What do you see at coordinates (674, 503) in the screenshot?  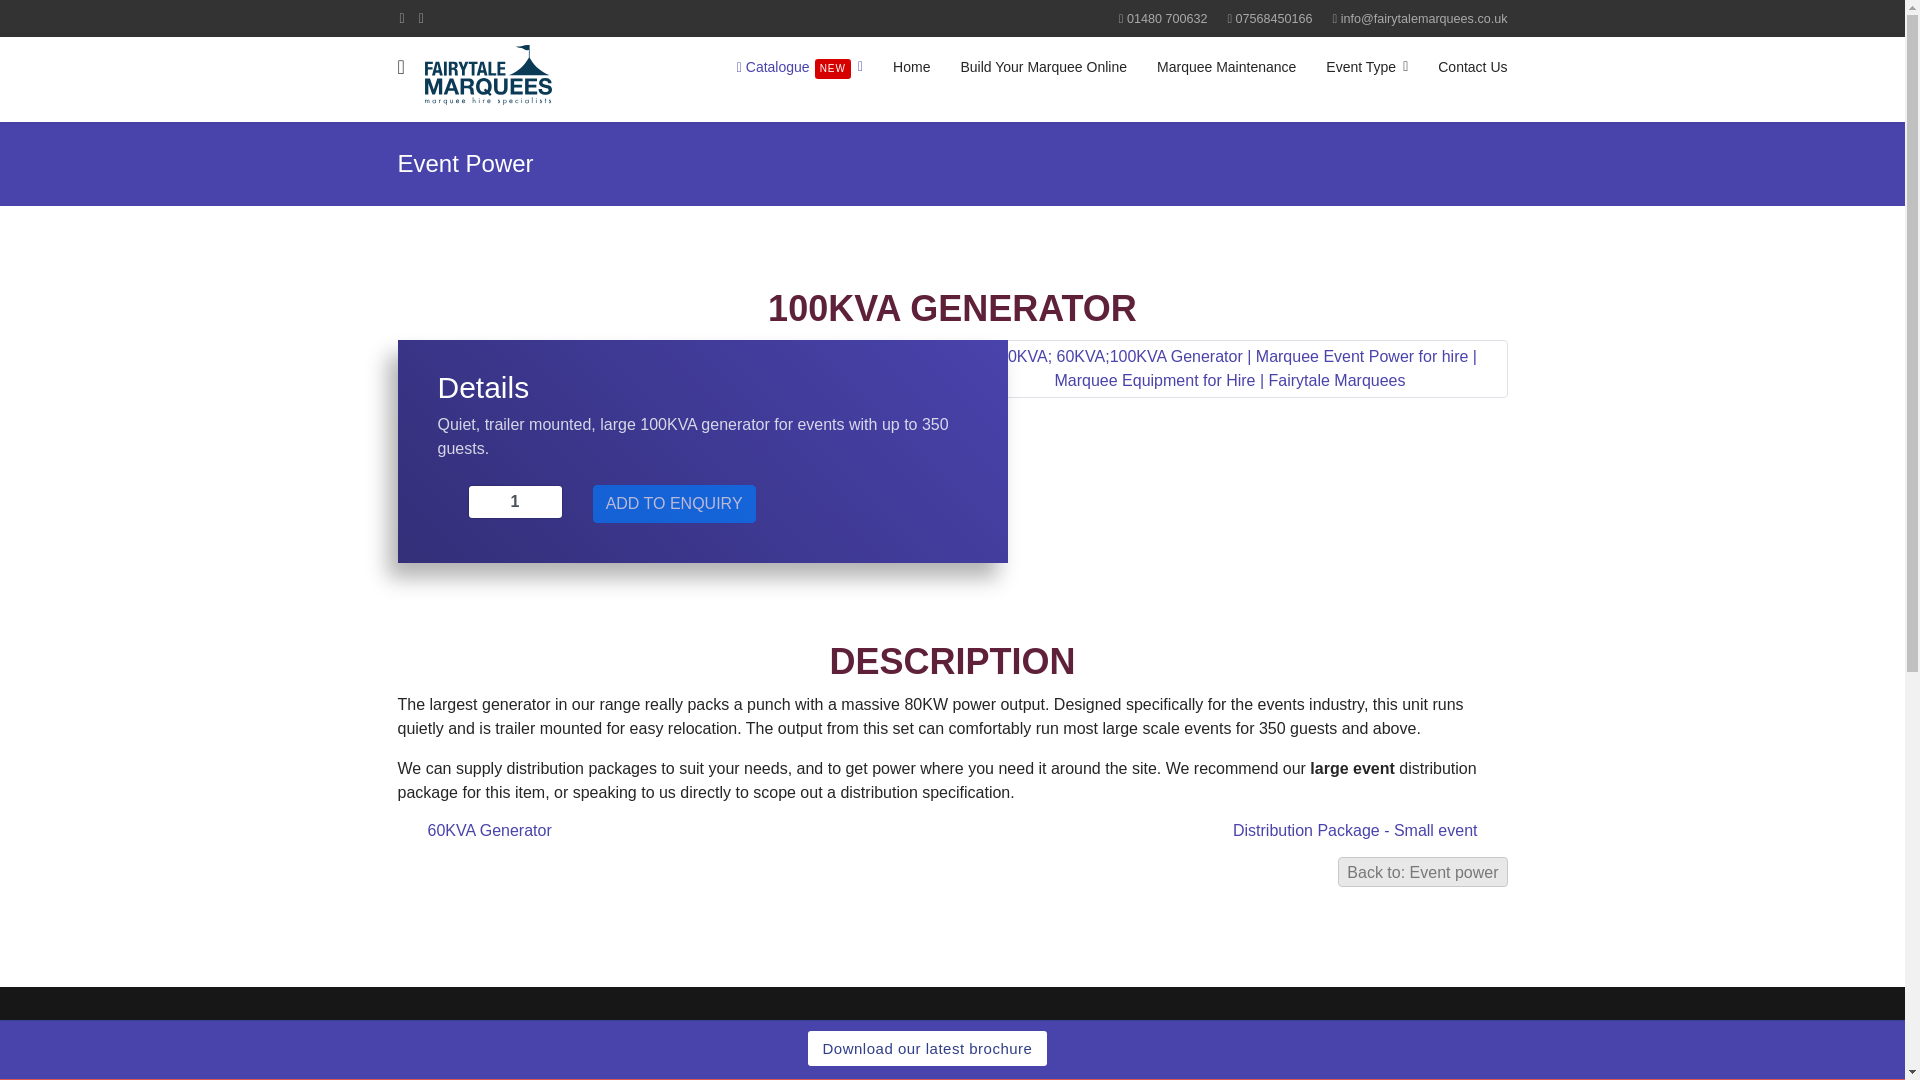 I see `ADD TO ENQUIRY` at bounding box center [674, 503].